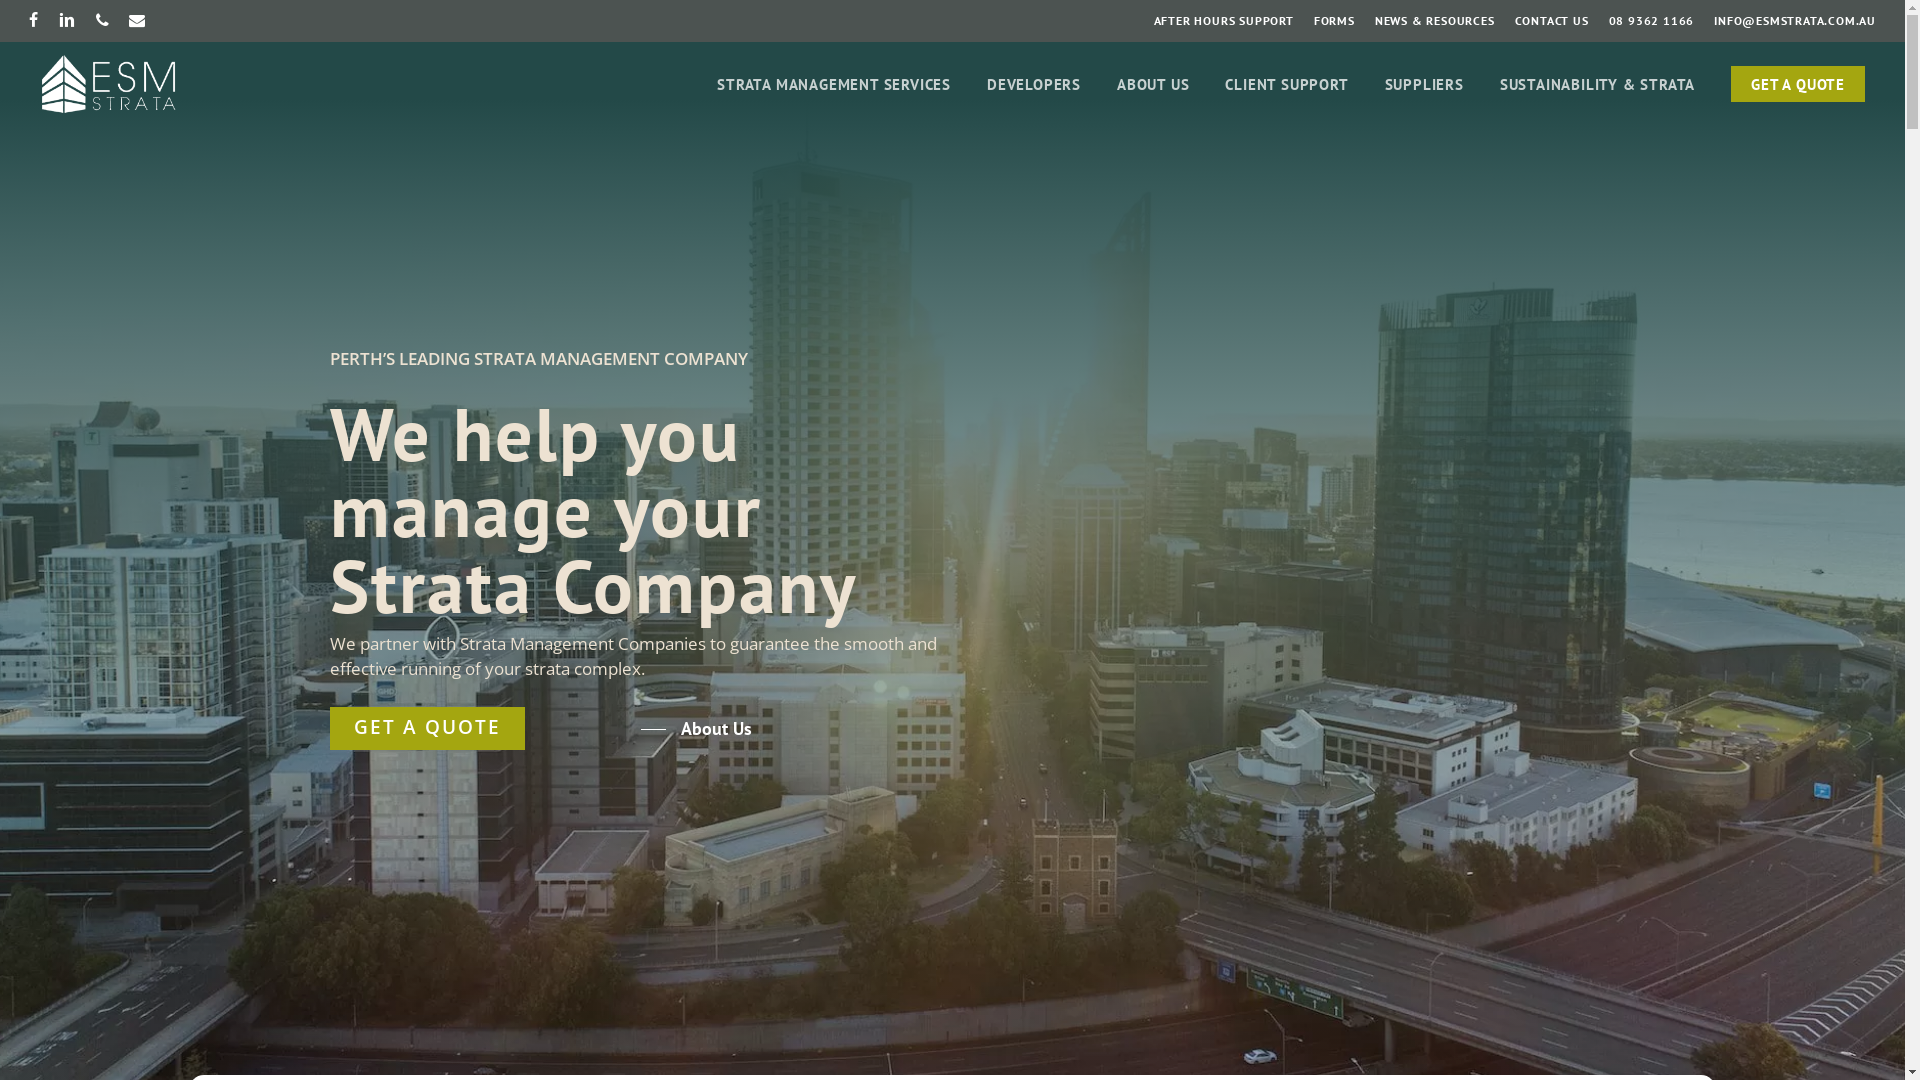 The height and width of the screenshot is (1080, 1920). Describe the element at coordinates (696, 729) in the screenshot. I see `About Us` at that location.